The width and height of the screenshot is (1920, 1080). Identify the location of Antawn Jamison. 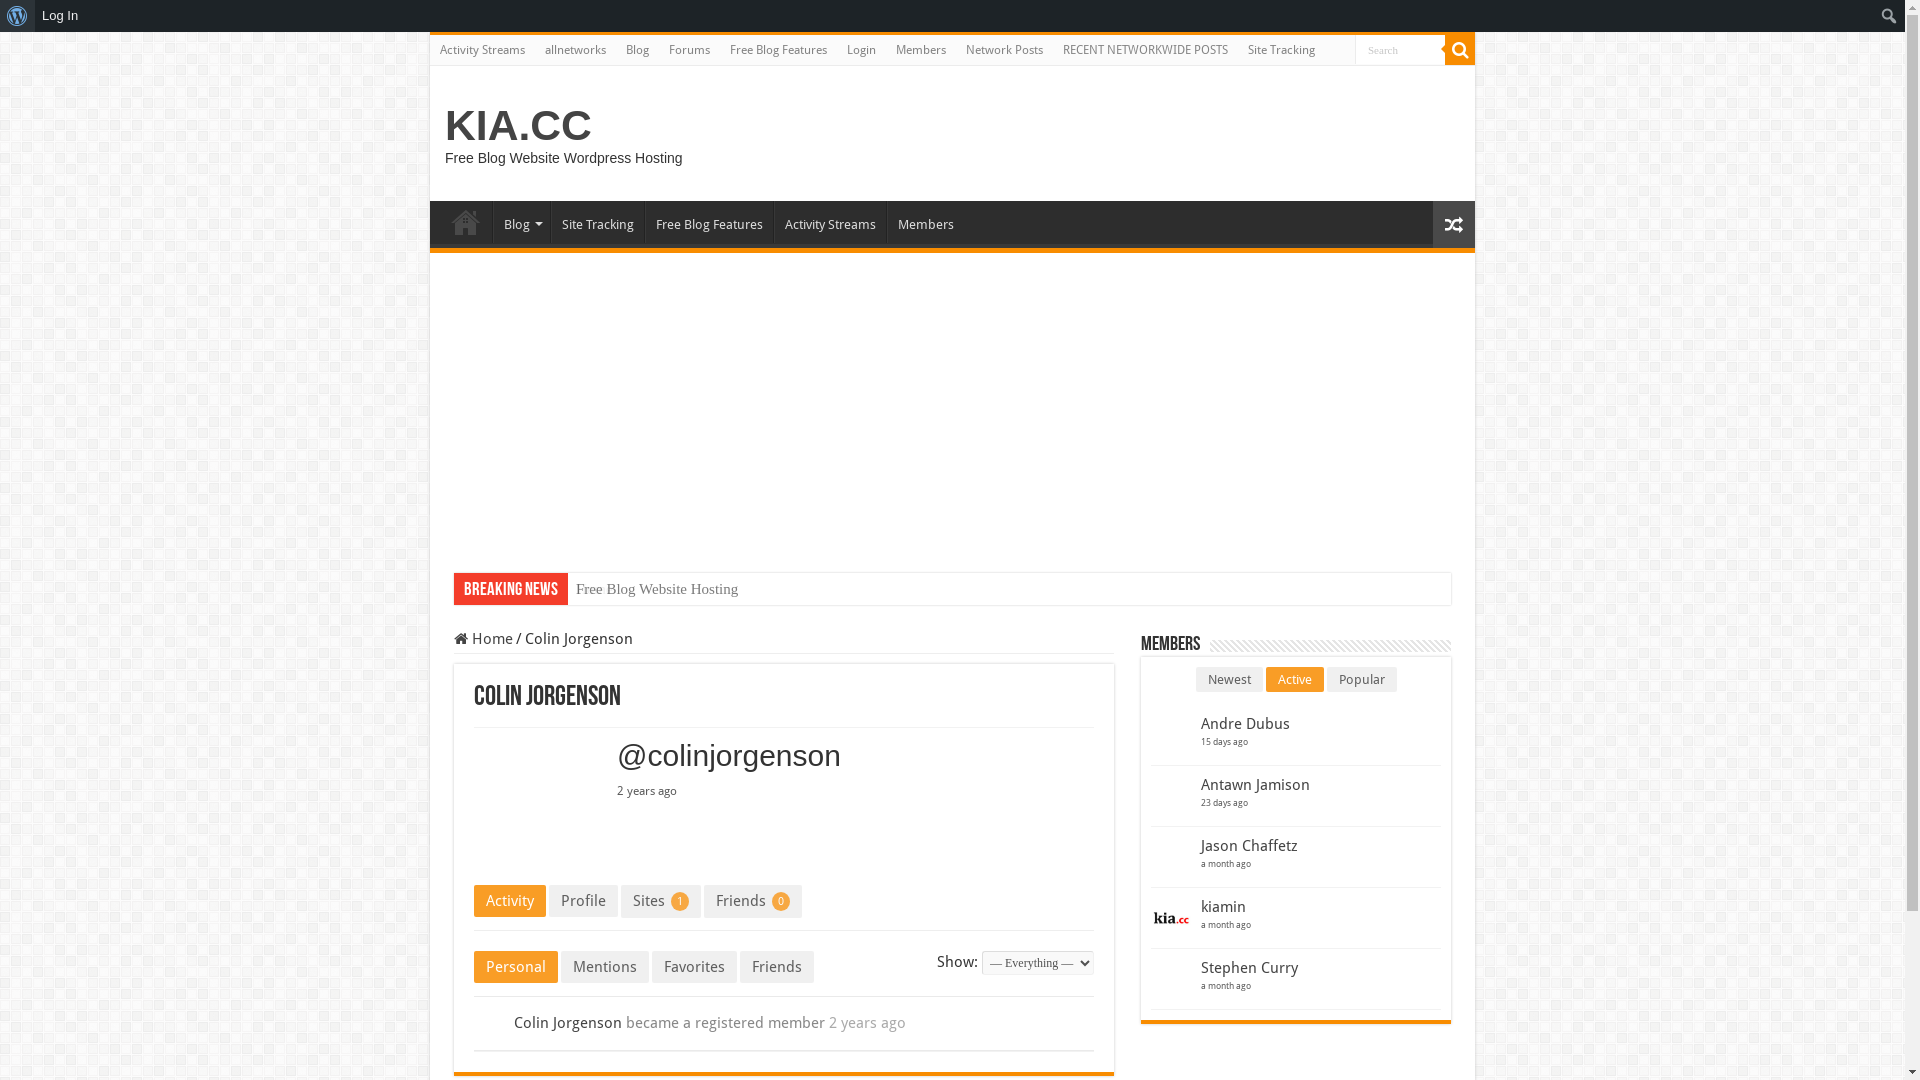
(1256, 785).